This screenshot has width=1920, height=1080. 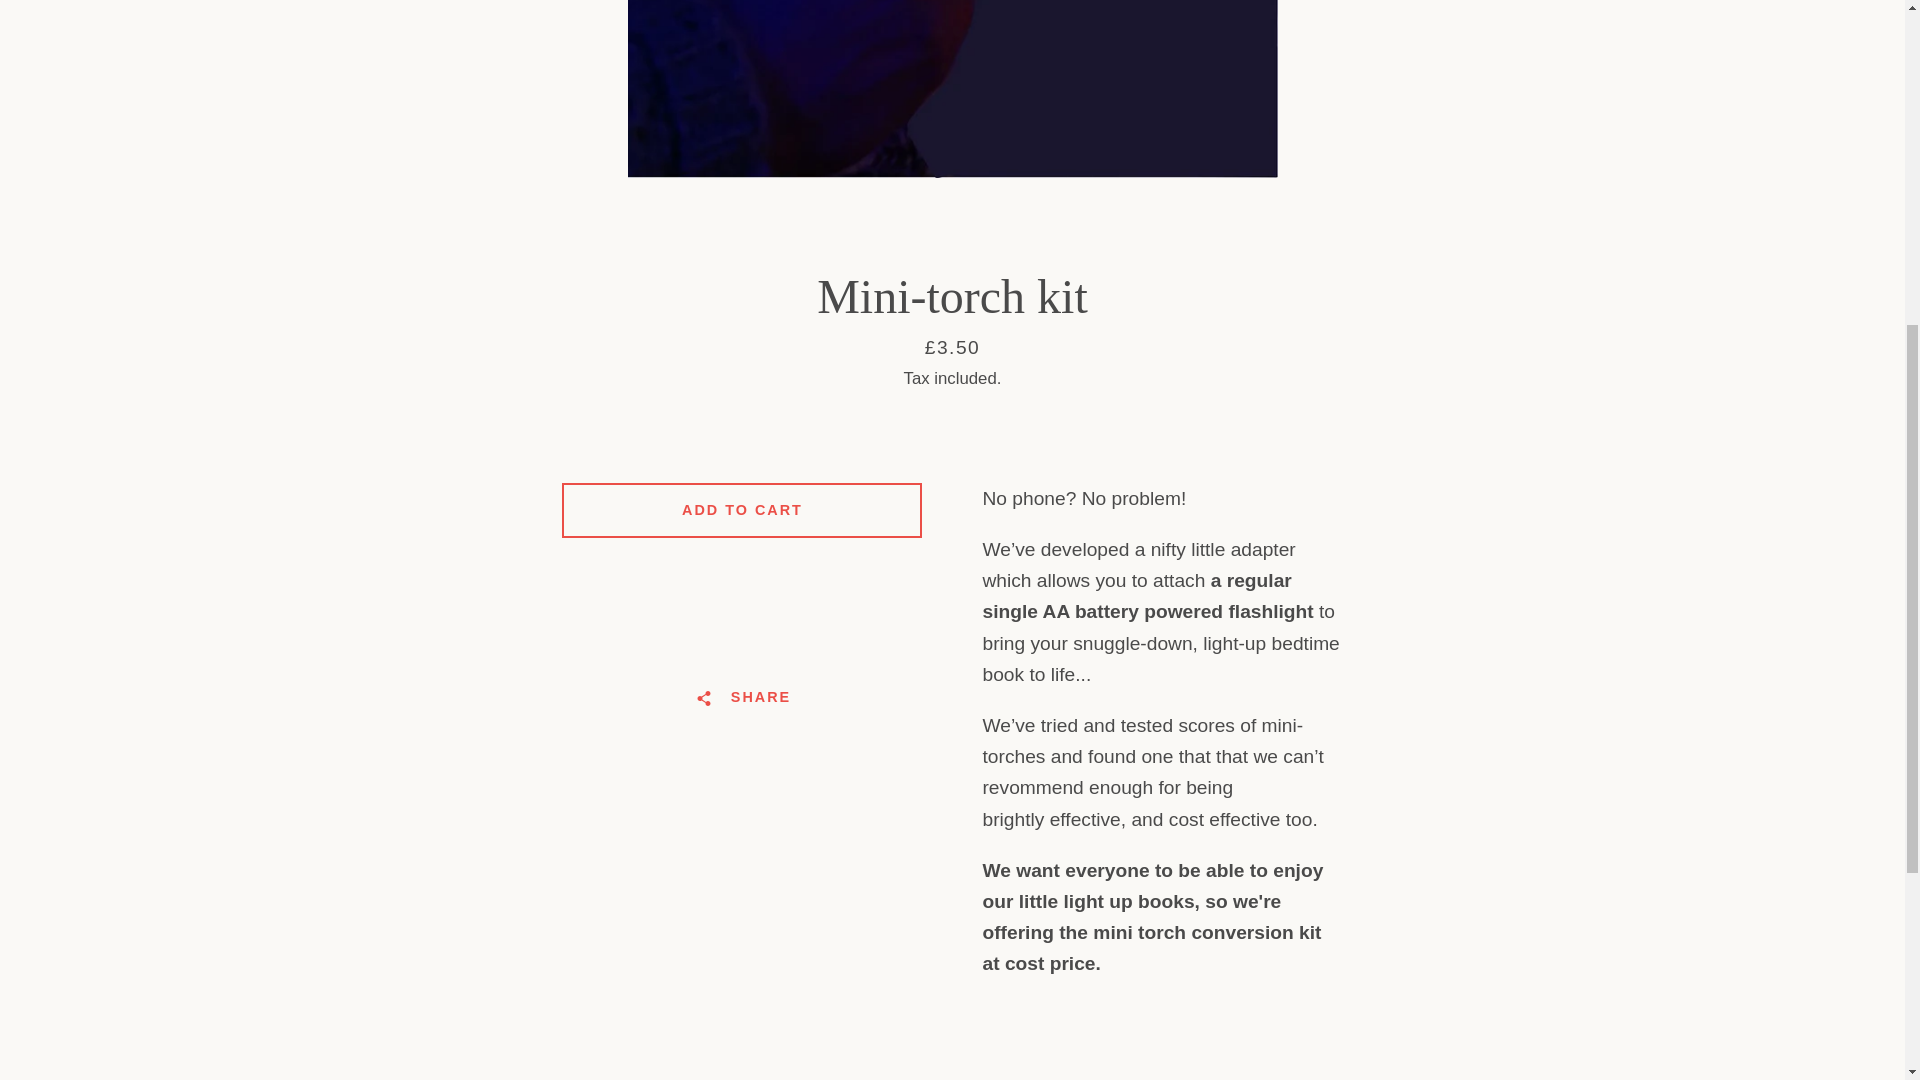 What do you see at coordinates (524, 145) in the screenshot?
I see `SEARCH` at bounding box center [524, 145].